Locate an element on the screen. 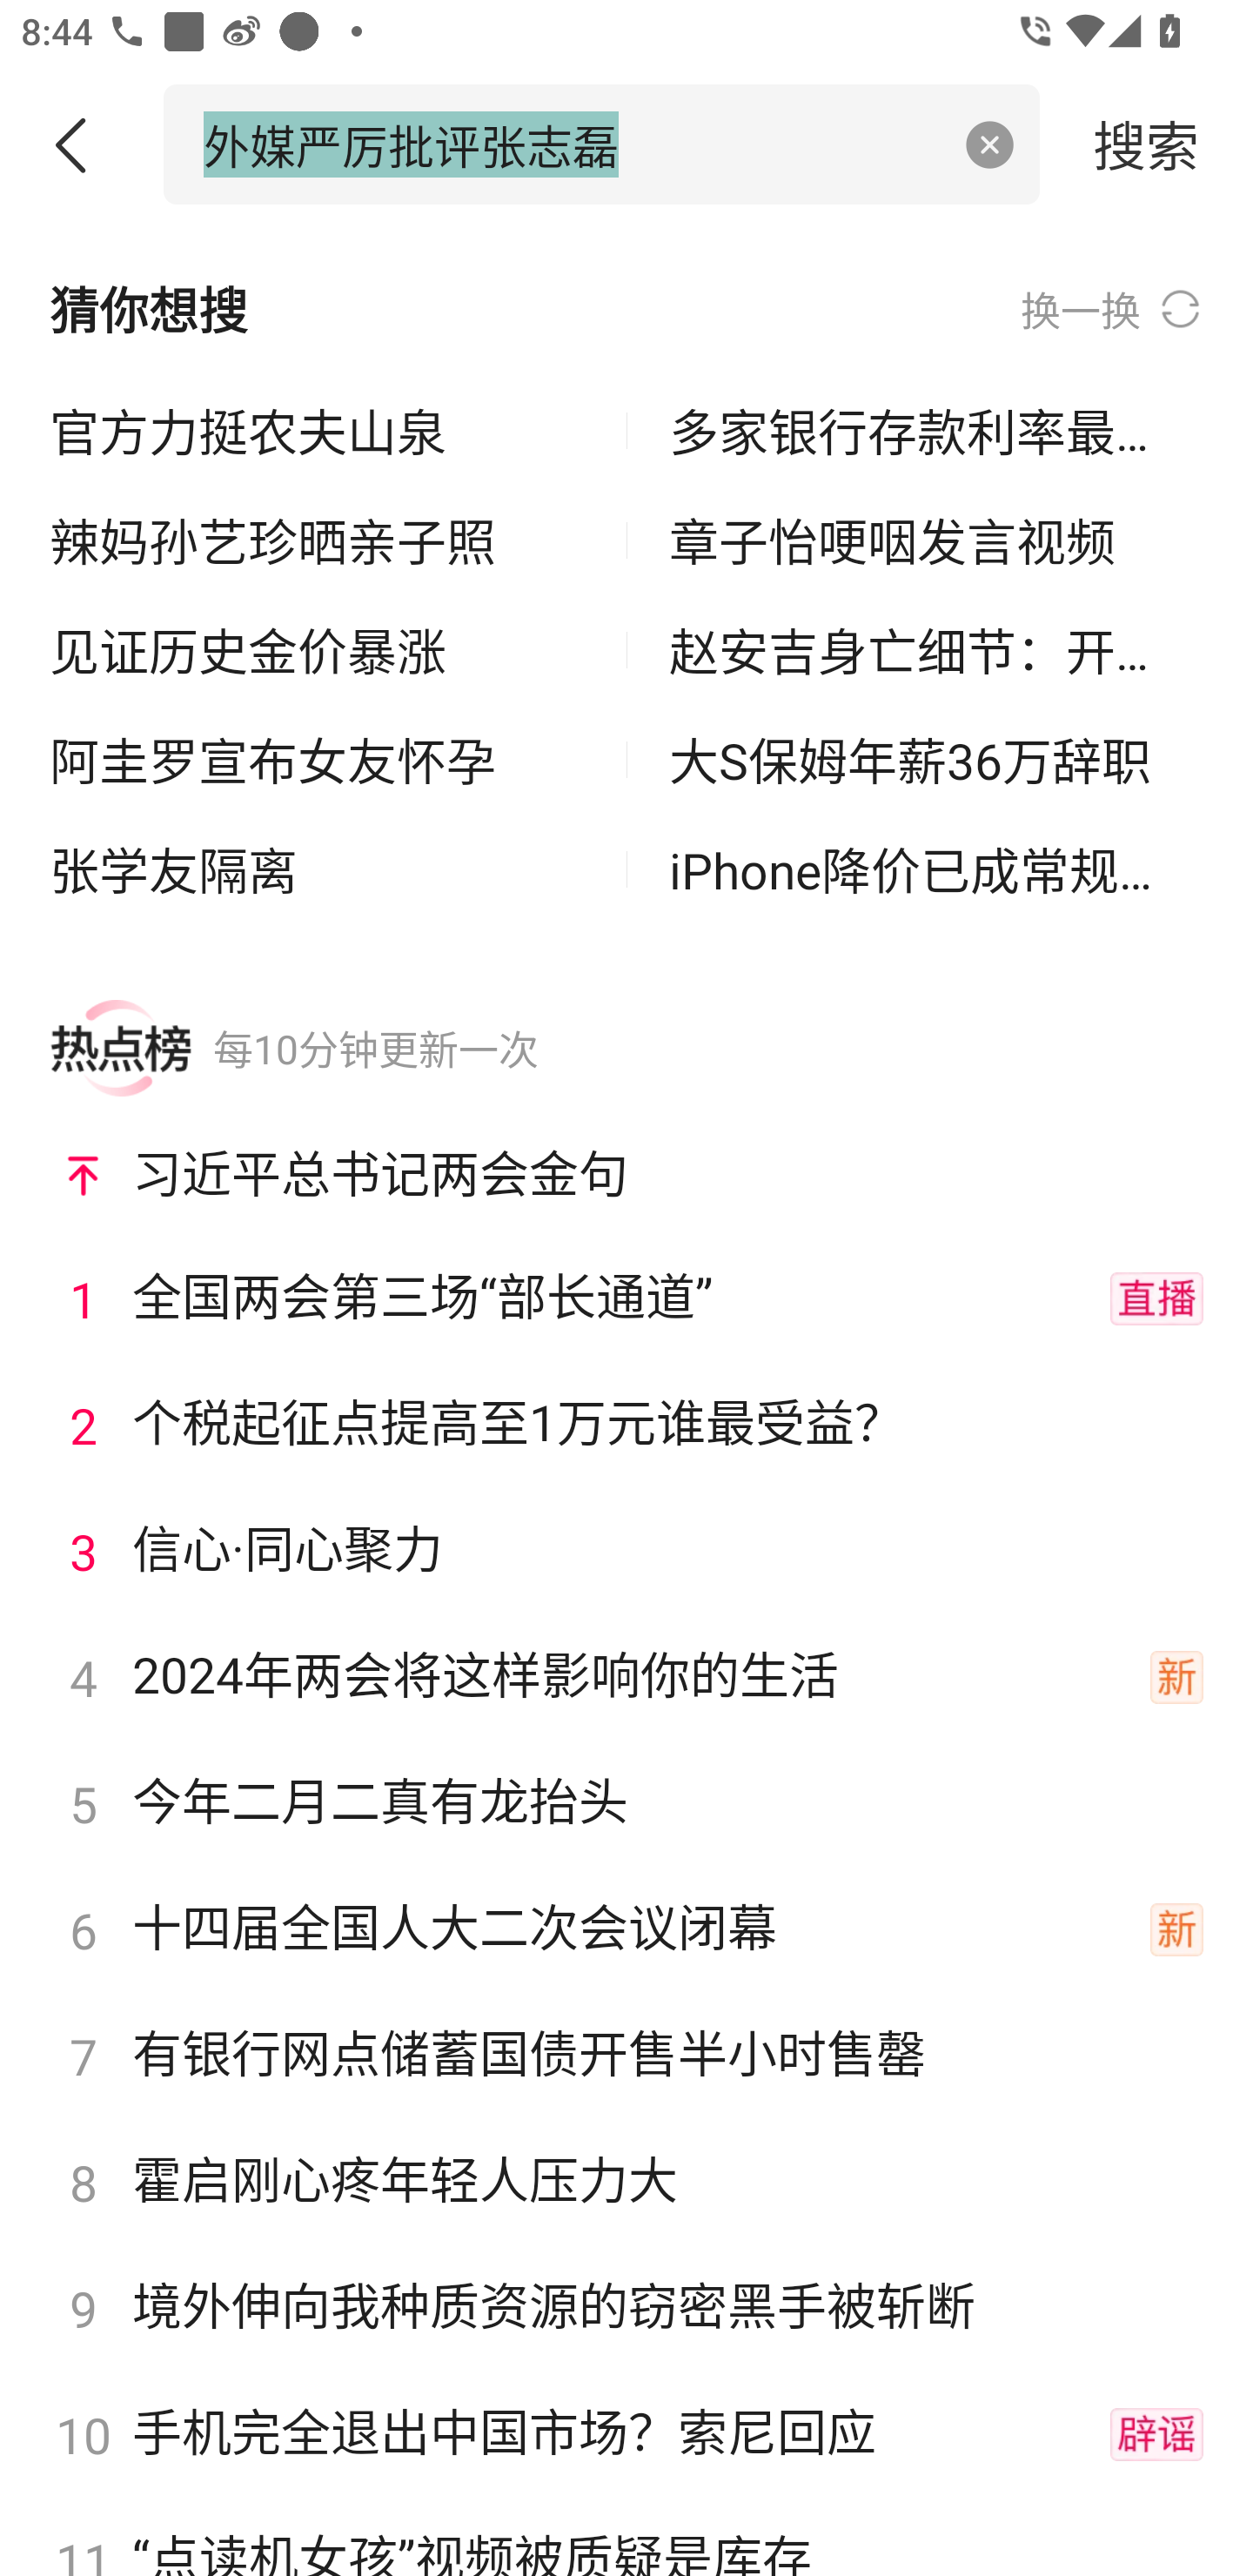  换一换 is located at coordinates (1112, 308).